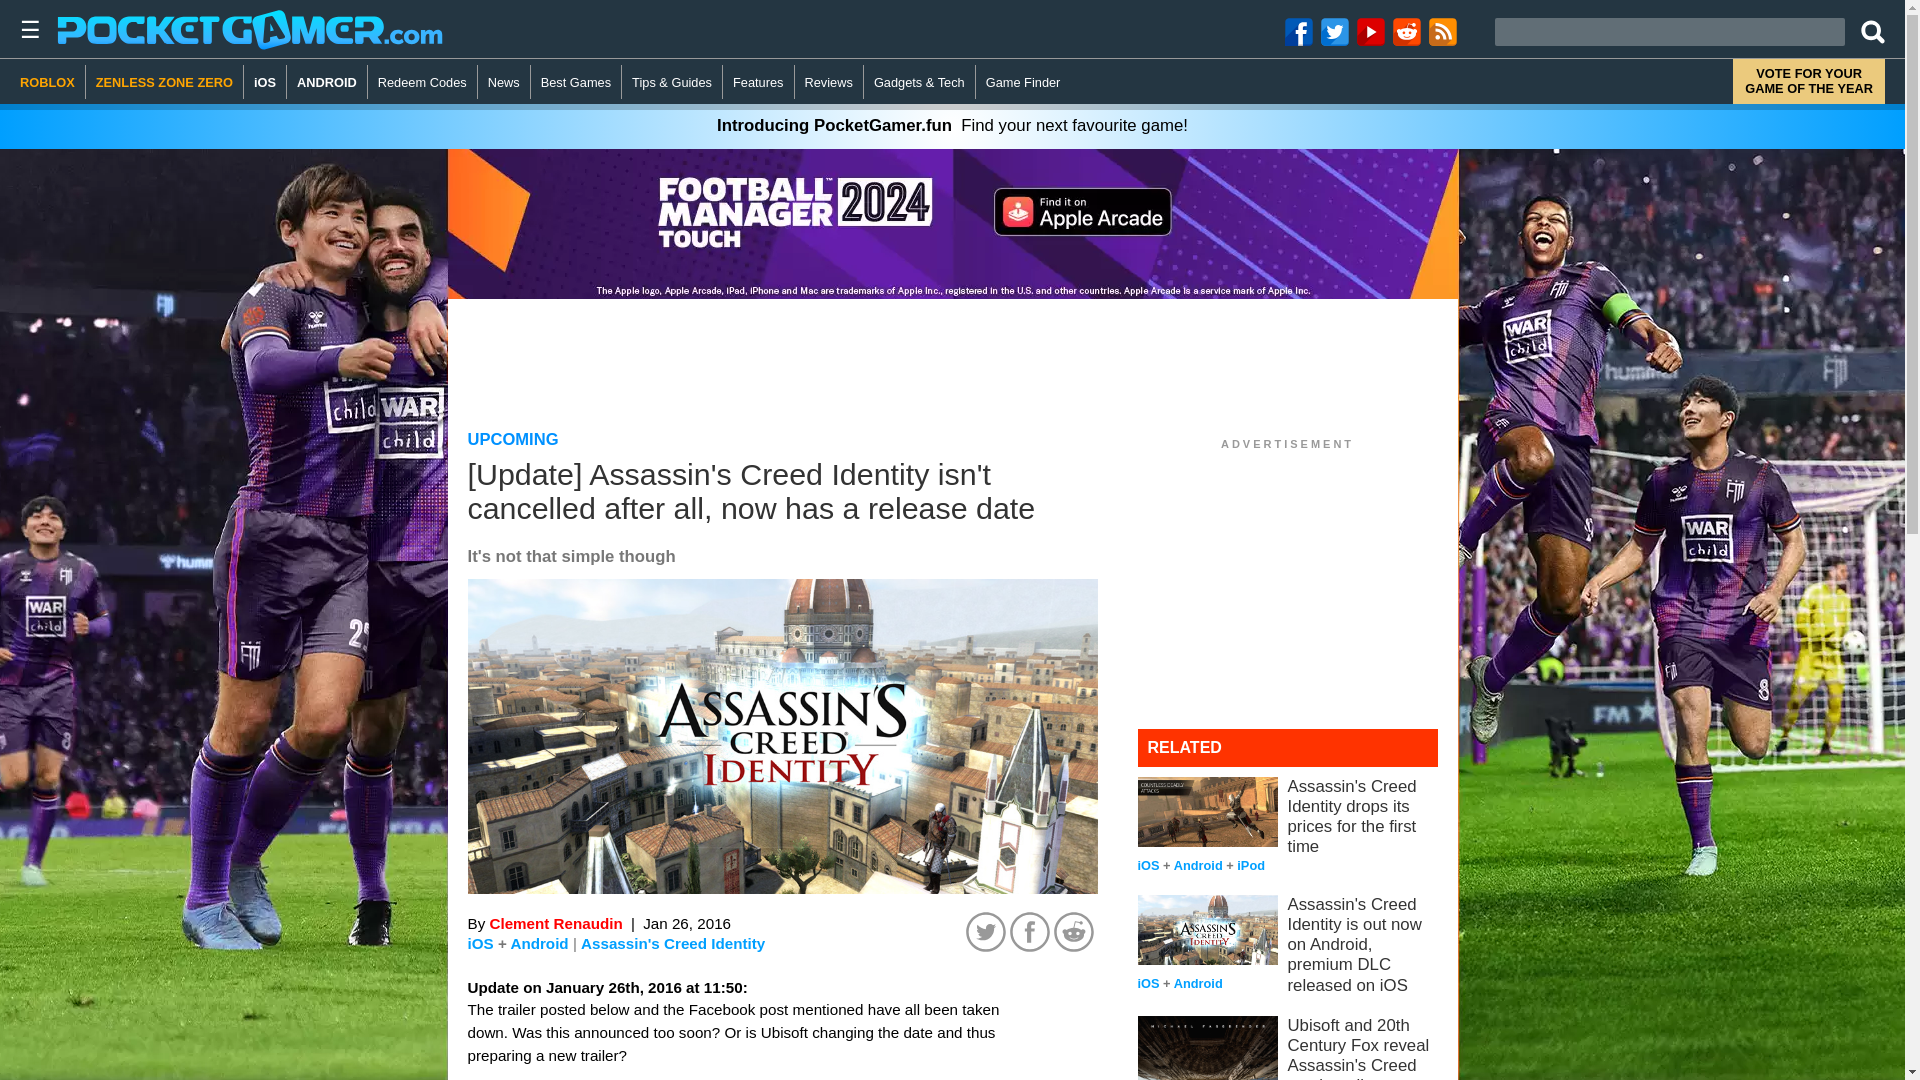 This screenshot has width=1920, height=1080. What do you see at coordinates (423, 82) in the screenshot?
I see `Redeem Codes` at bounding box center [423, 82].